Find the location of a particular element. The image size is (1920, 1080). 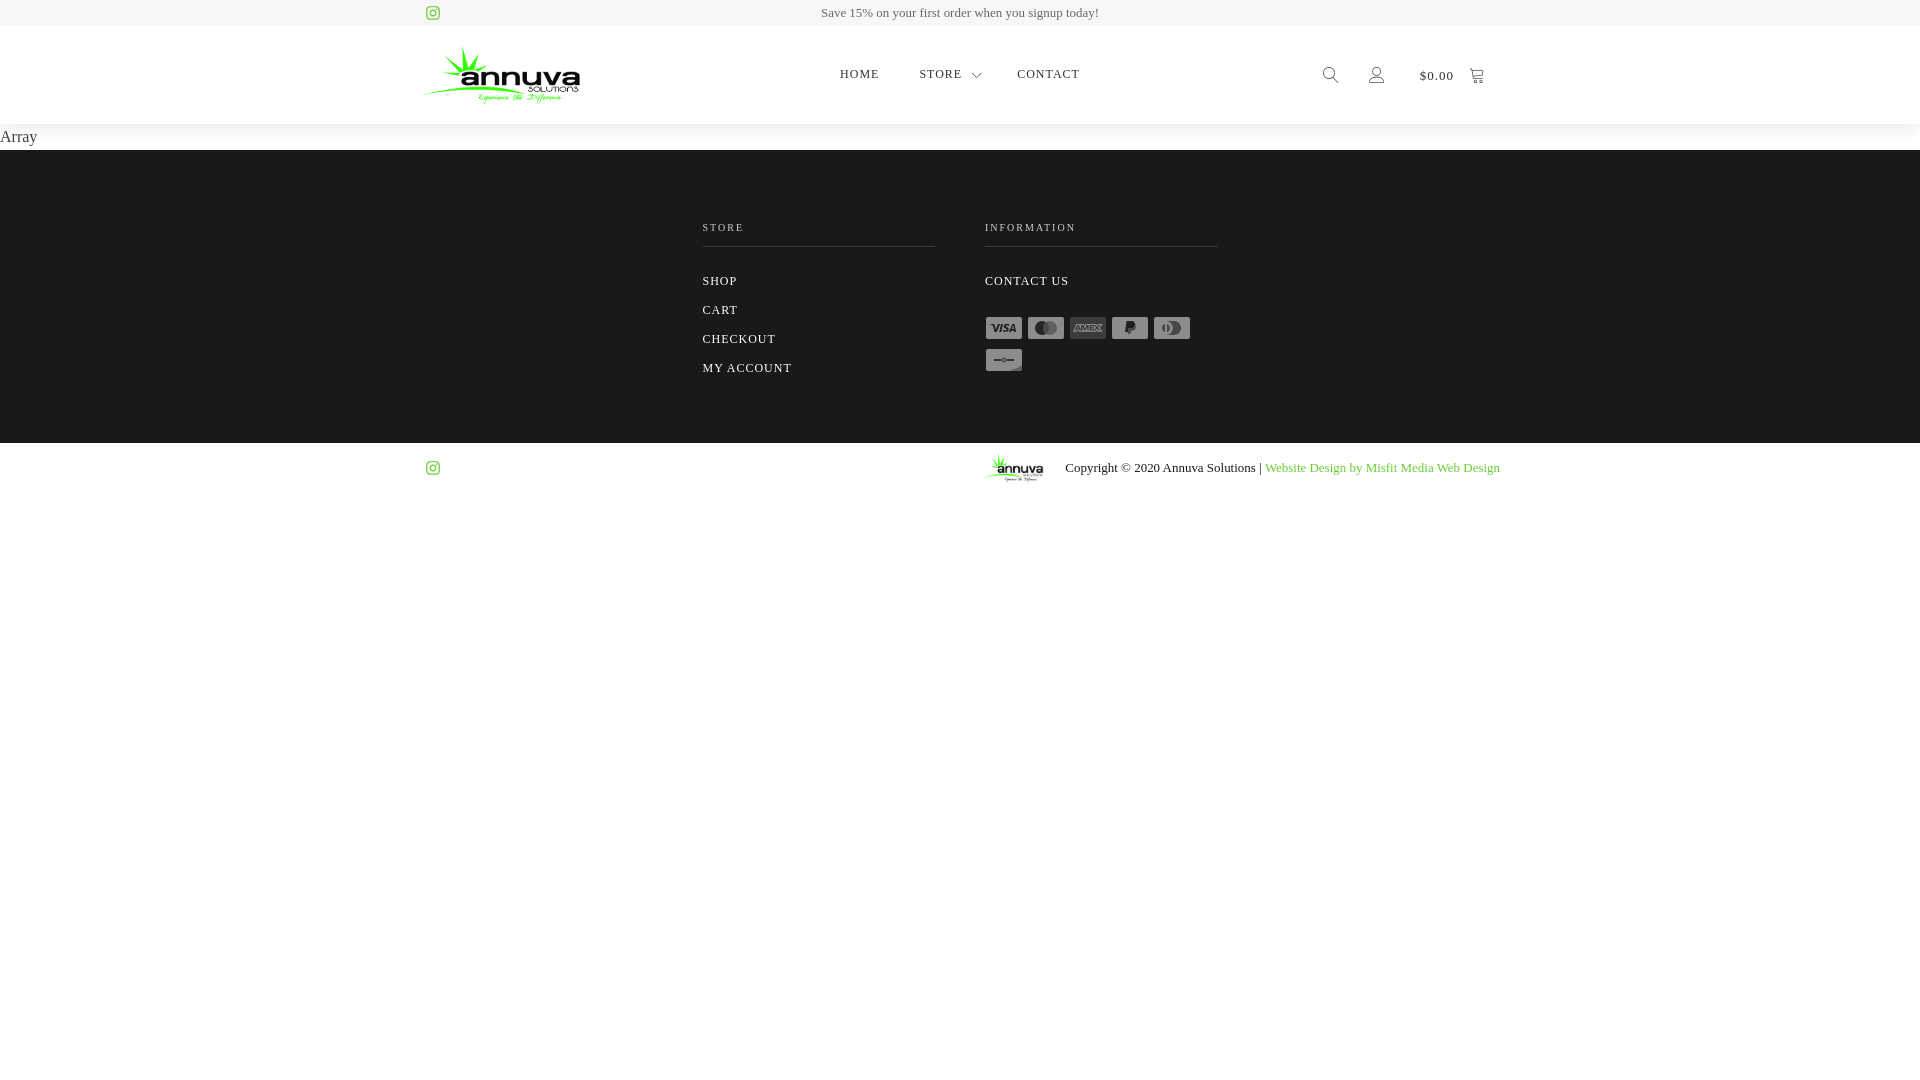

CONTACT is located at coordinates (1048, 74).